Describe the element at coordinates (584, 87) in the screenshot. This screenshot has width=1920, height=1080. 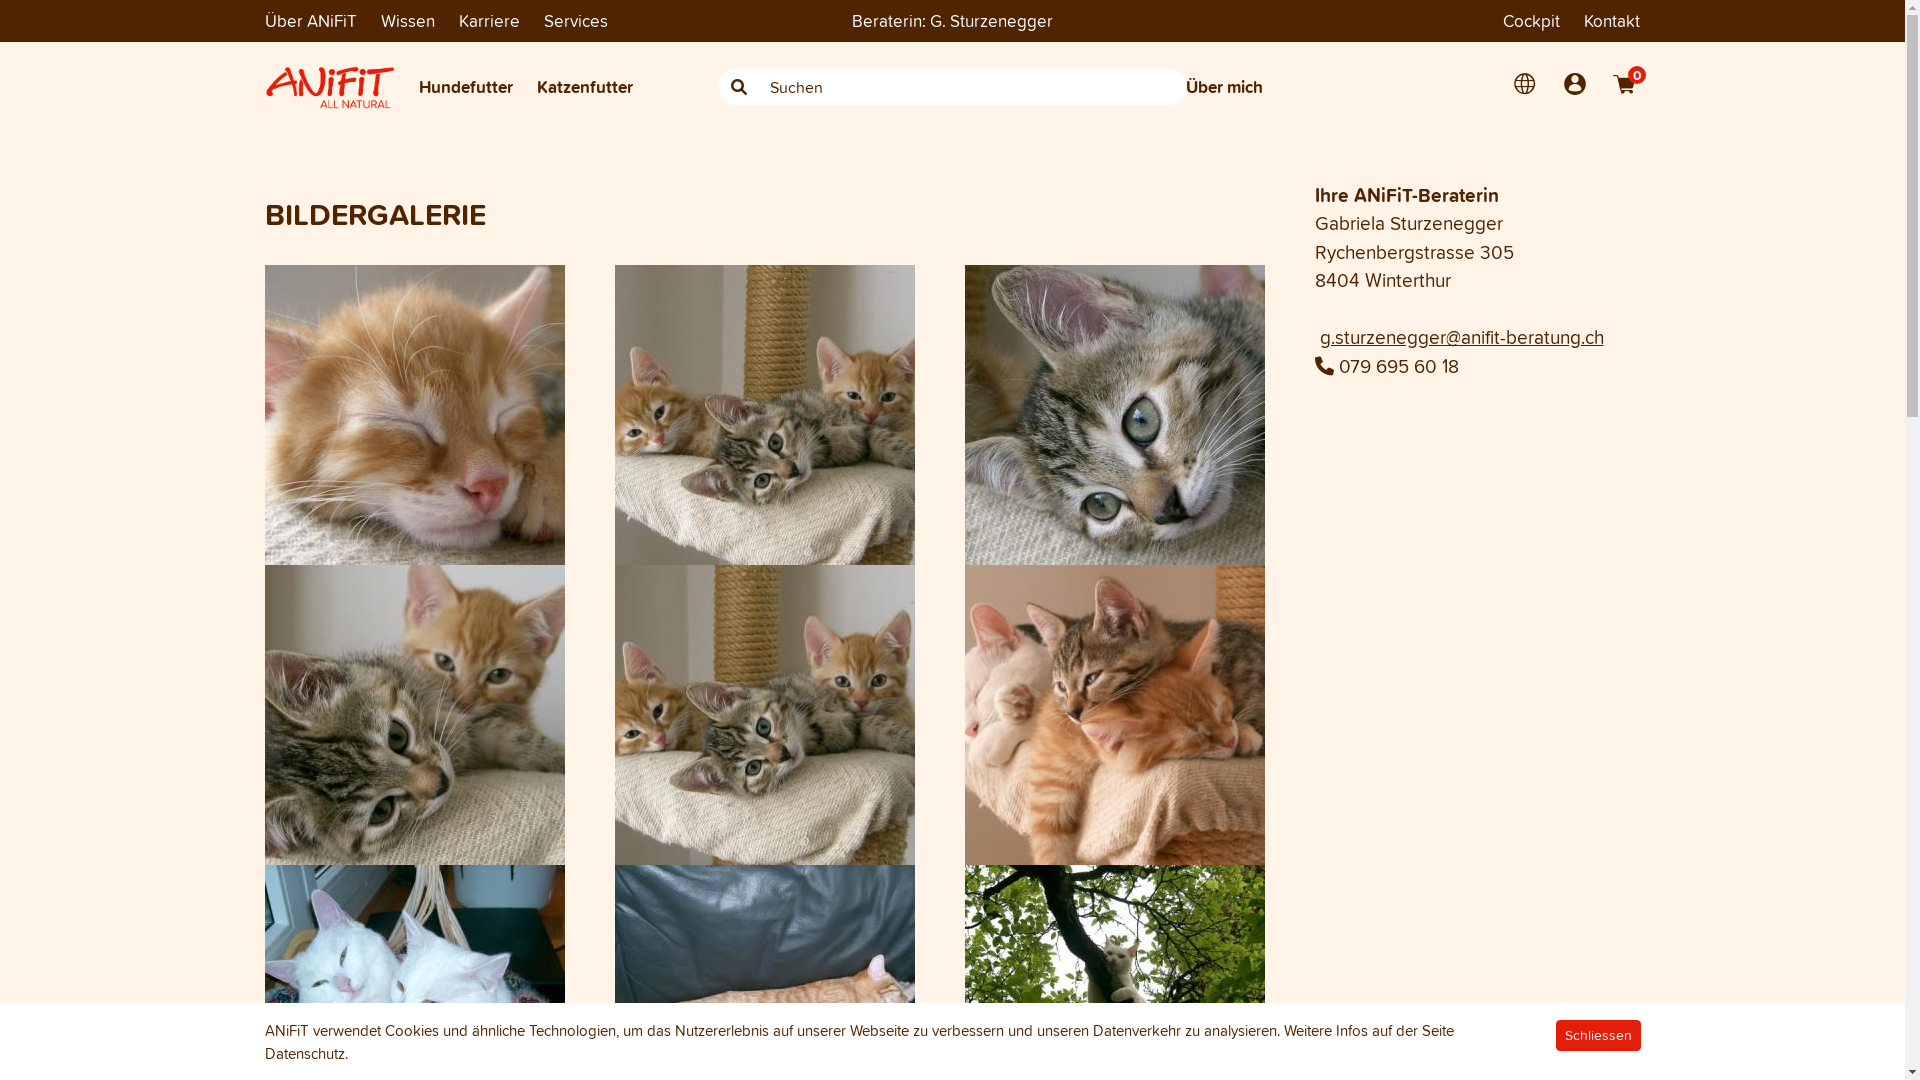
I see `Katzenfutter` at that location.